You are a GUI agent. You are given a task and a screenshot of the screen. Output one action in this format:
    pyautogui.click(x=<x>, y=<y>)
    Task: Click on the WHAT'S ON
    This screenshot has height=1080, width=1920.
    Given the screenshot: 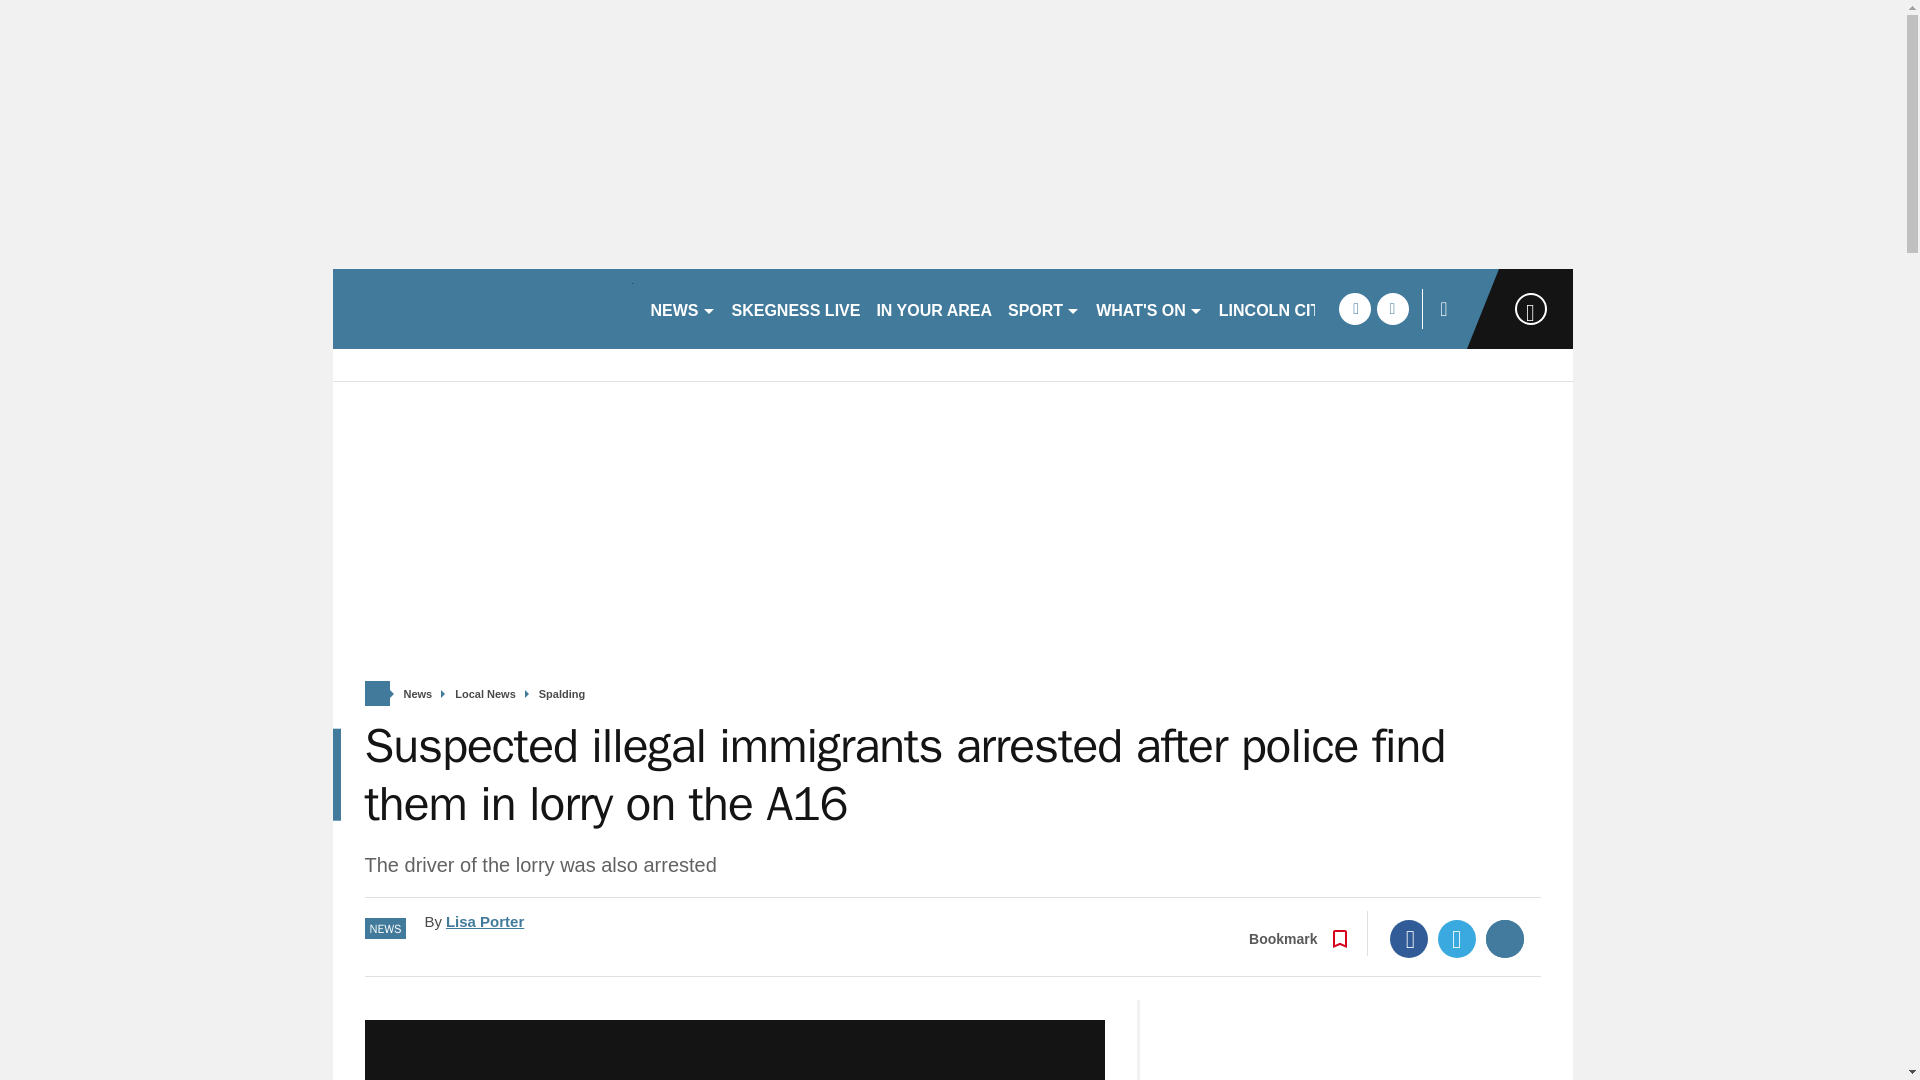 What is the action you would take?
    pyautogui.click(x=1150, y=308)
    